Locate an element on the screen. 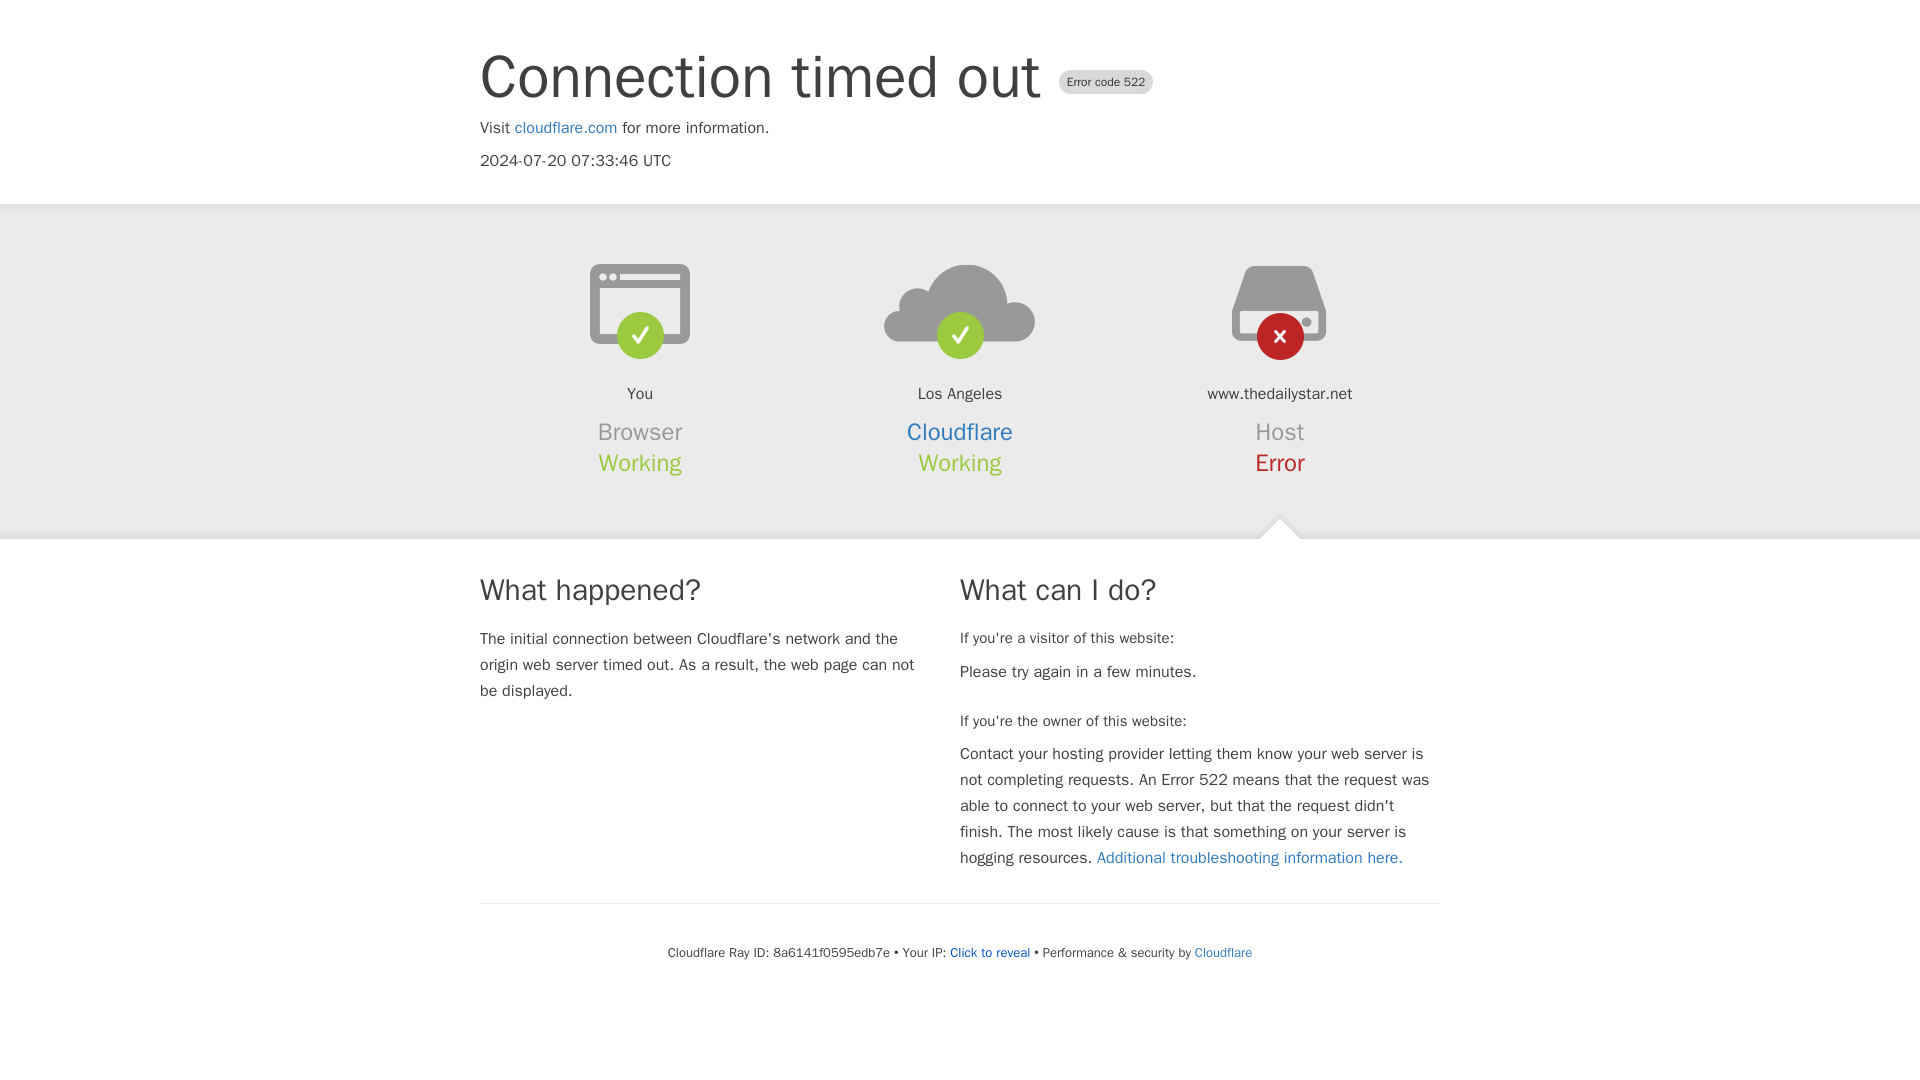 The height and width of the screenshot is (1080, 1920). cloudflare.com is located at coordinates (566, 128).